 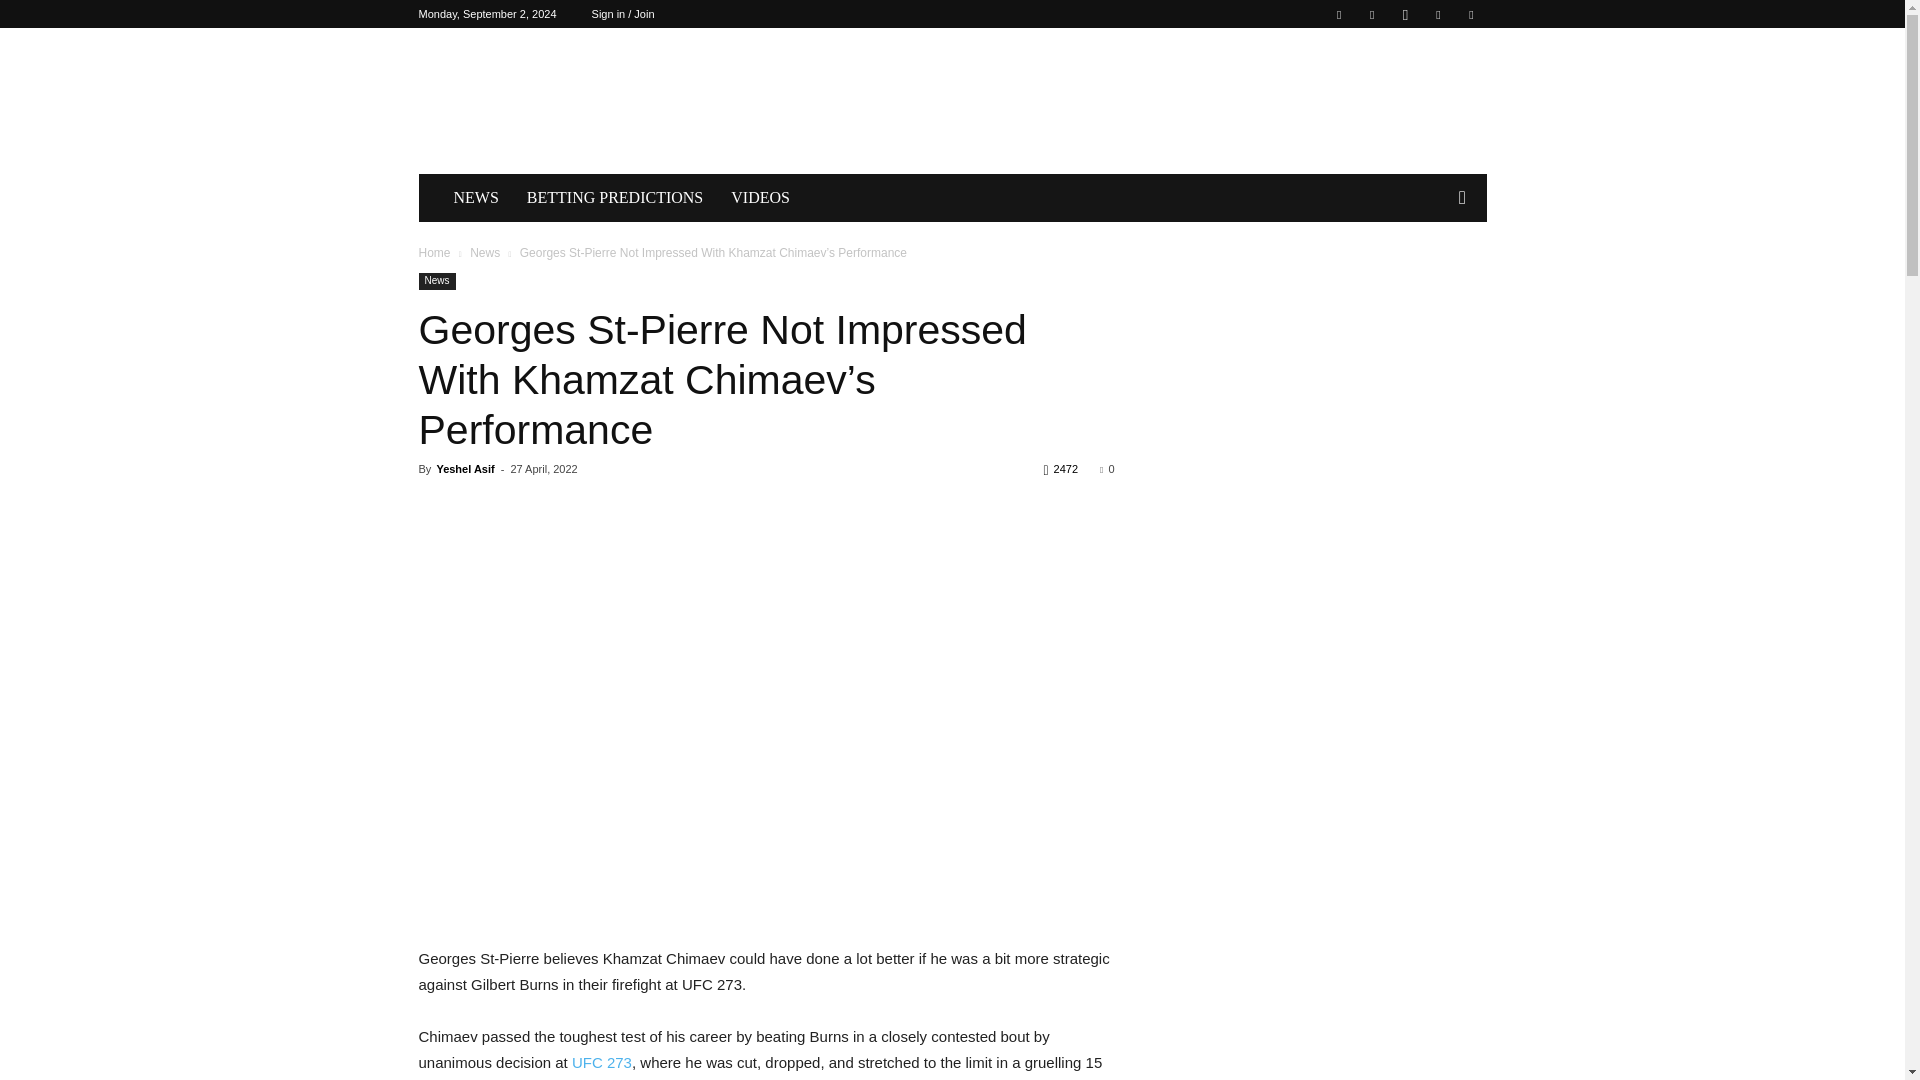 I want to click on Youtube, so click(x=1470, y=14).